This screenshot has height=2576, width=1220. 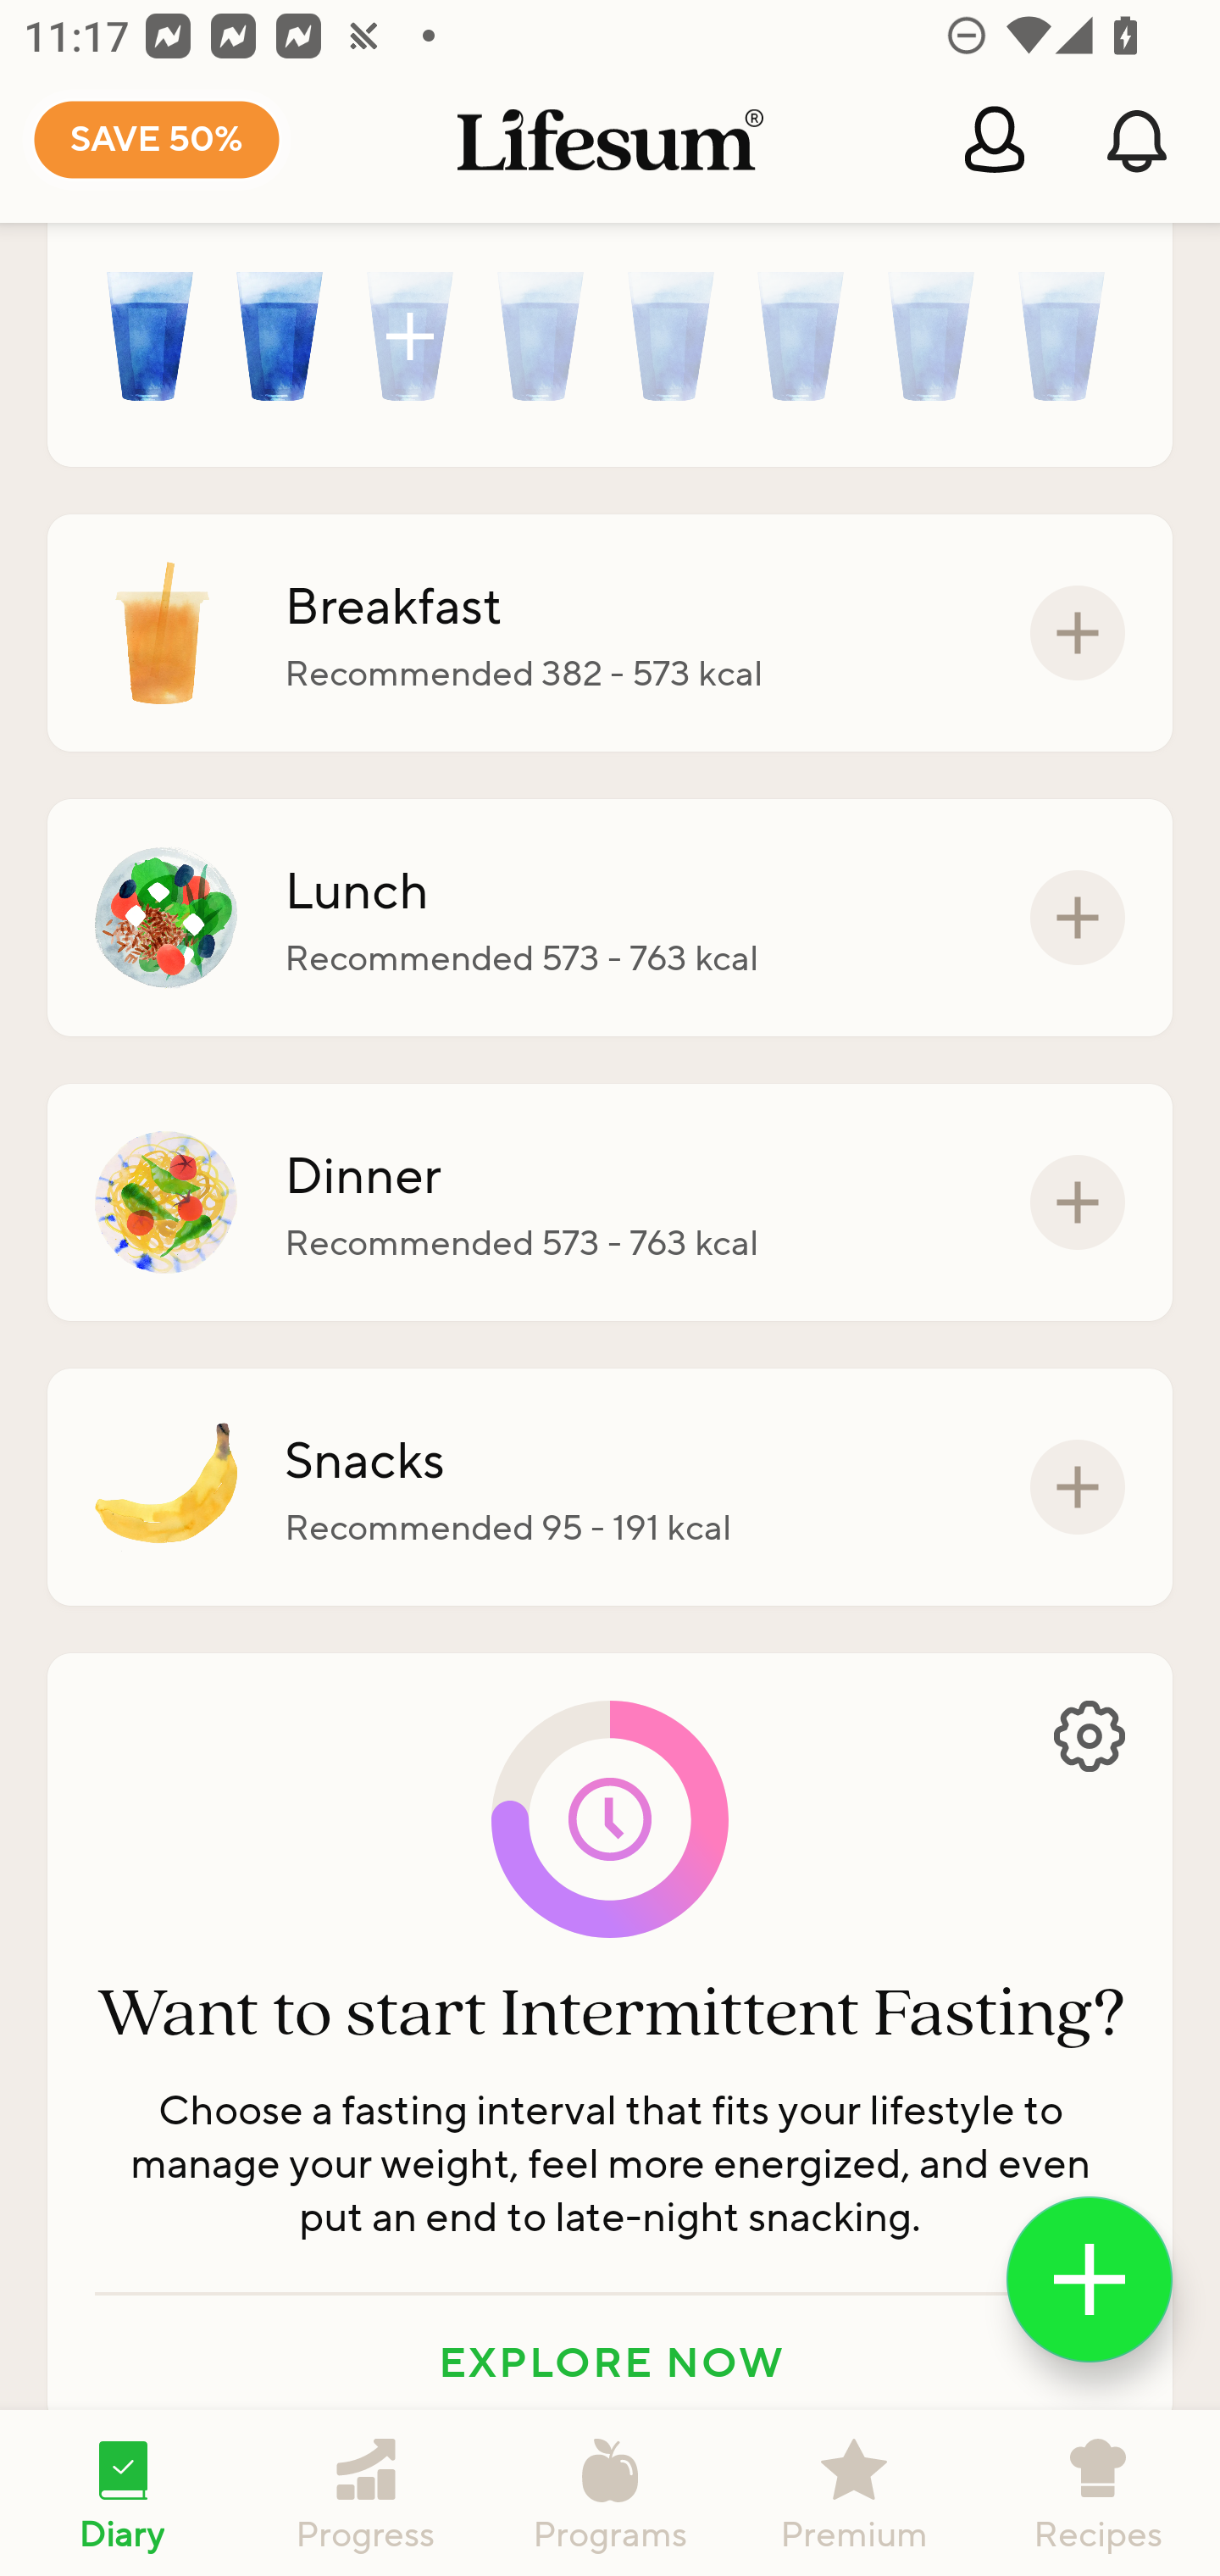 What do you see at coordinates (366, 2493) in the screenshot?
I see `Progress` at bounding box center [366, 2493].